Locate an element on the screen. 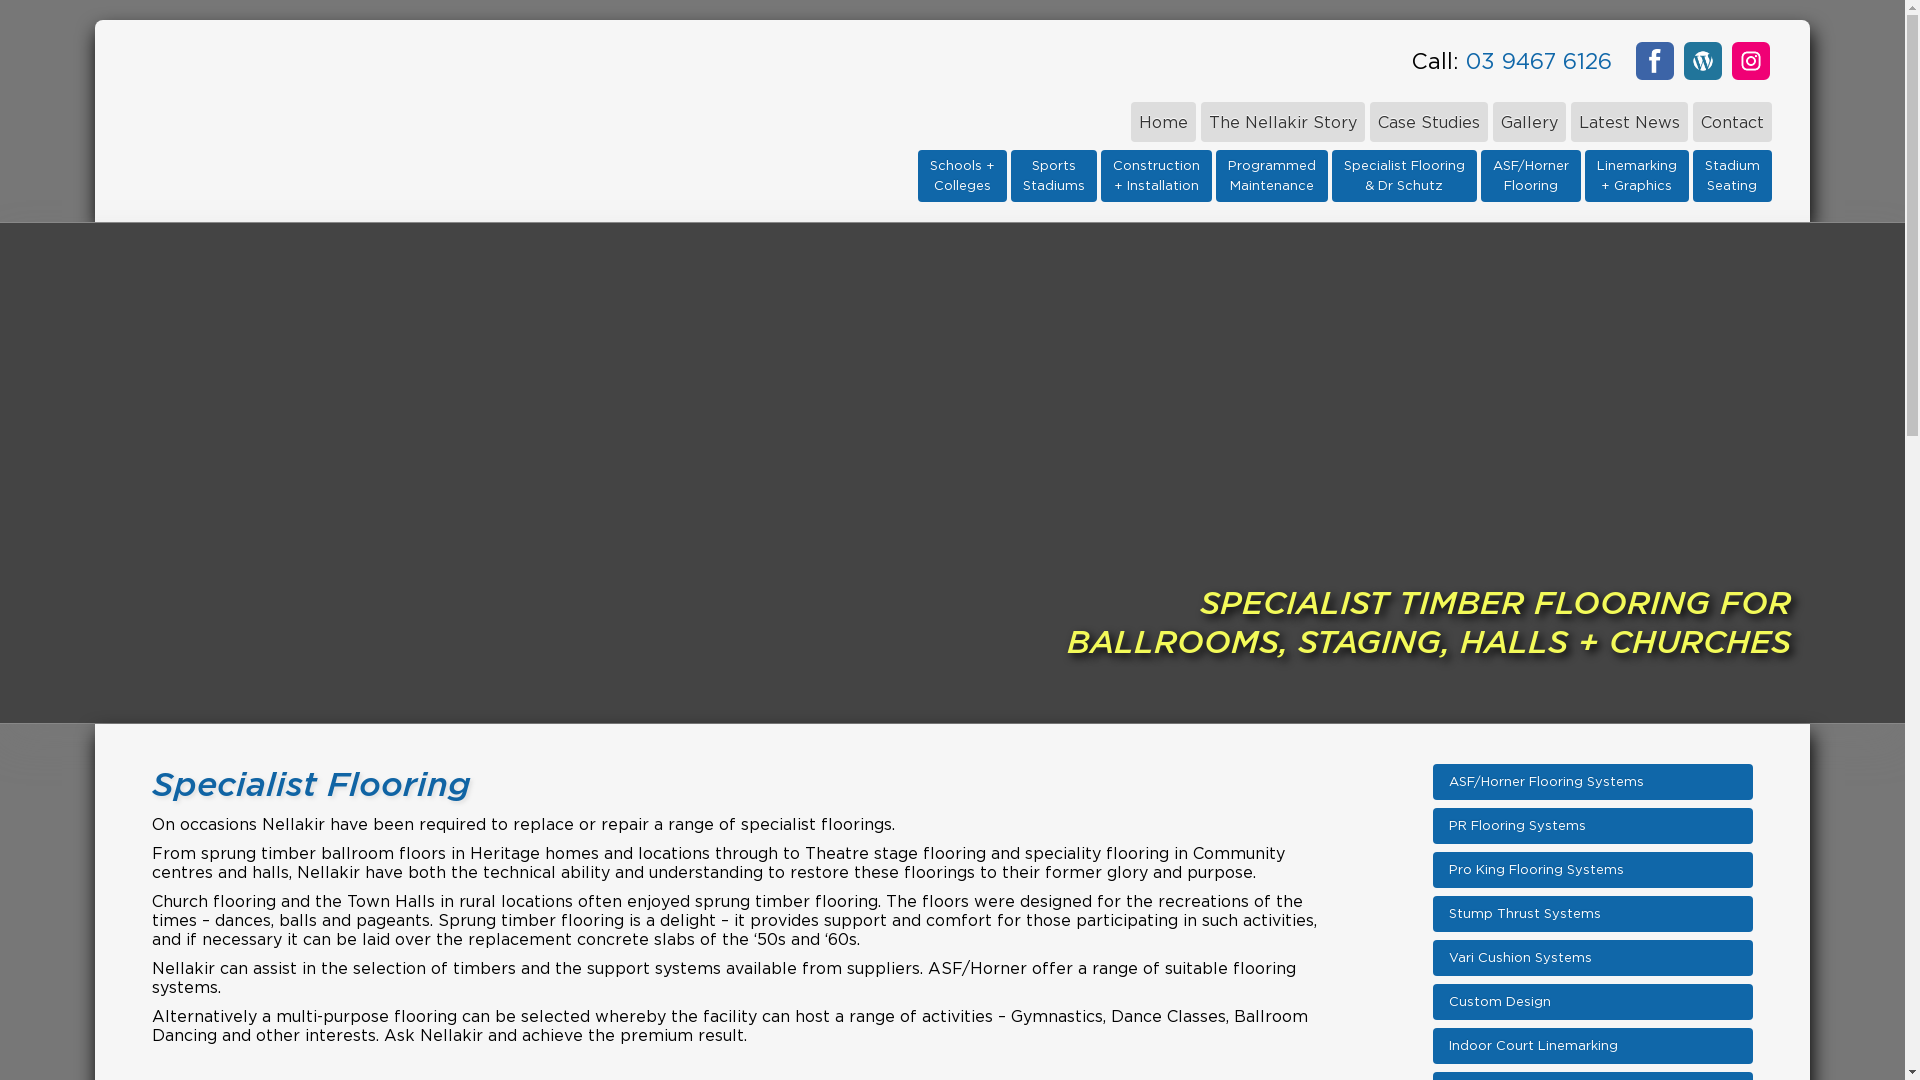 This screenshot has width=1920, height=1080. Sports
Stadiums is located at coordinates (1054, 176).